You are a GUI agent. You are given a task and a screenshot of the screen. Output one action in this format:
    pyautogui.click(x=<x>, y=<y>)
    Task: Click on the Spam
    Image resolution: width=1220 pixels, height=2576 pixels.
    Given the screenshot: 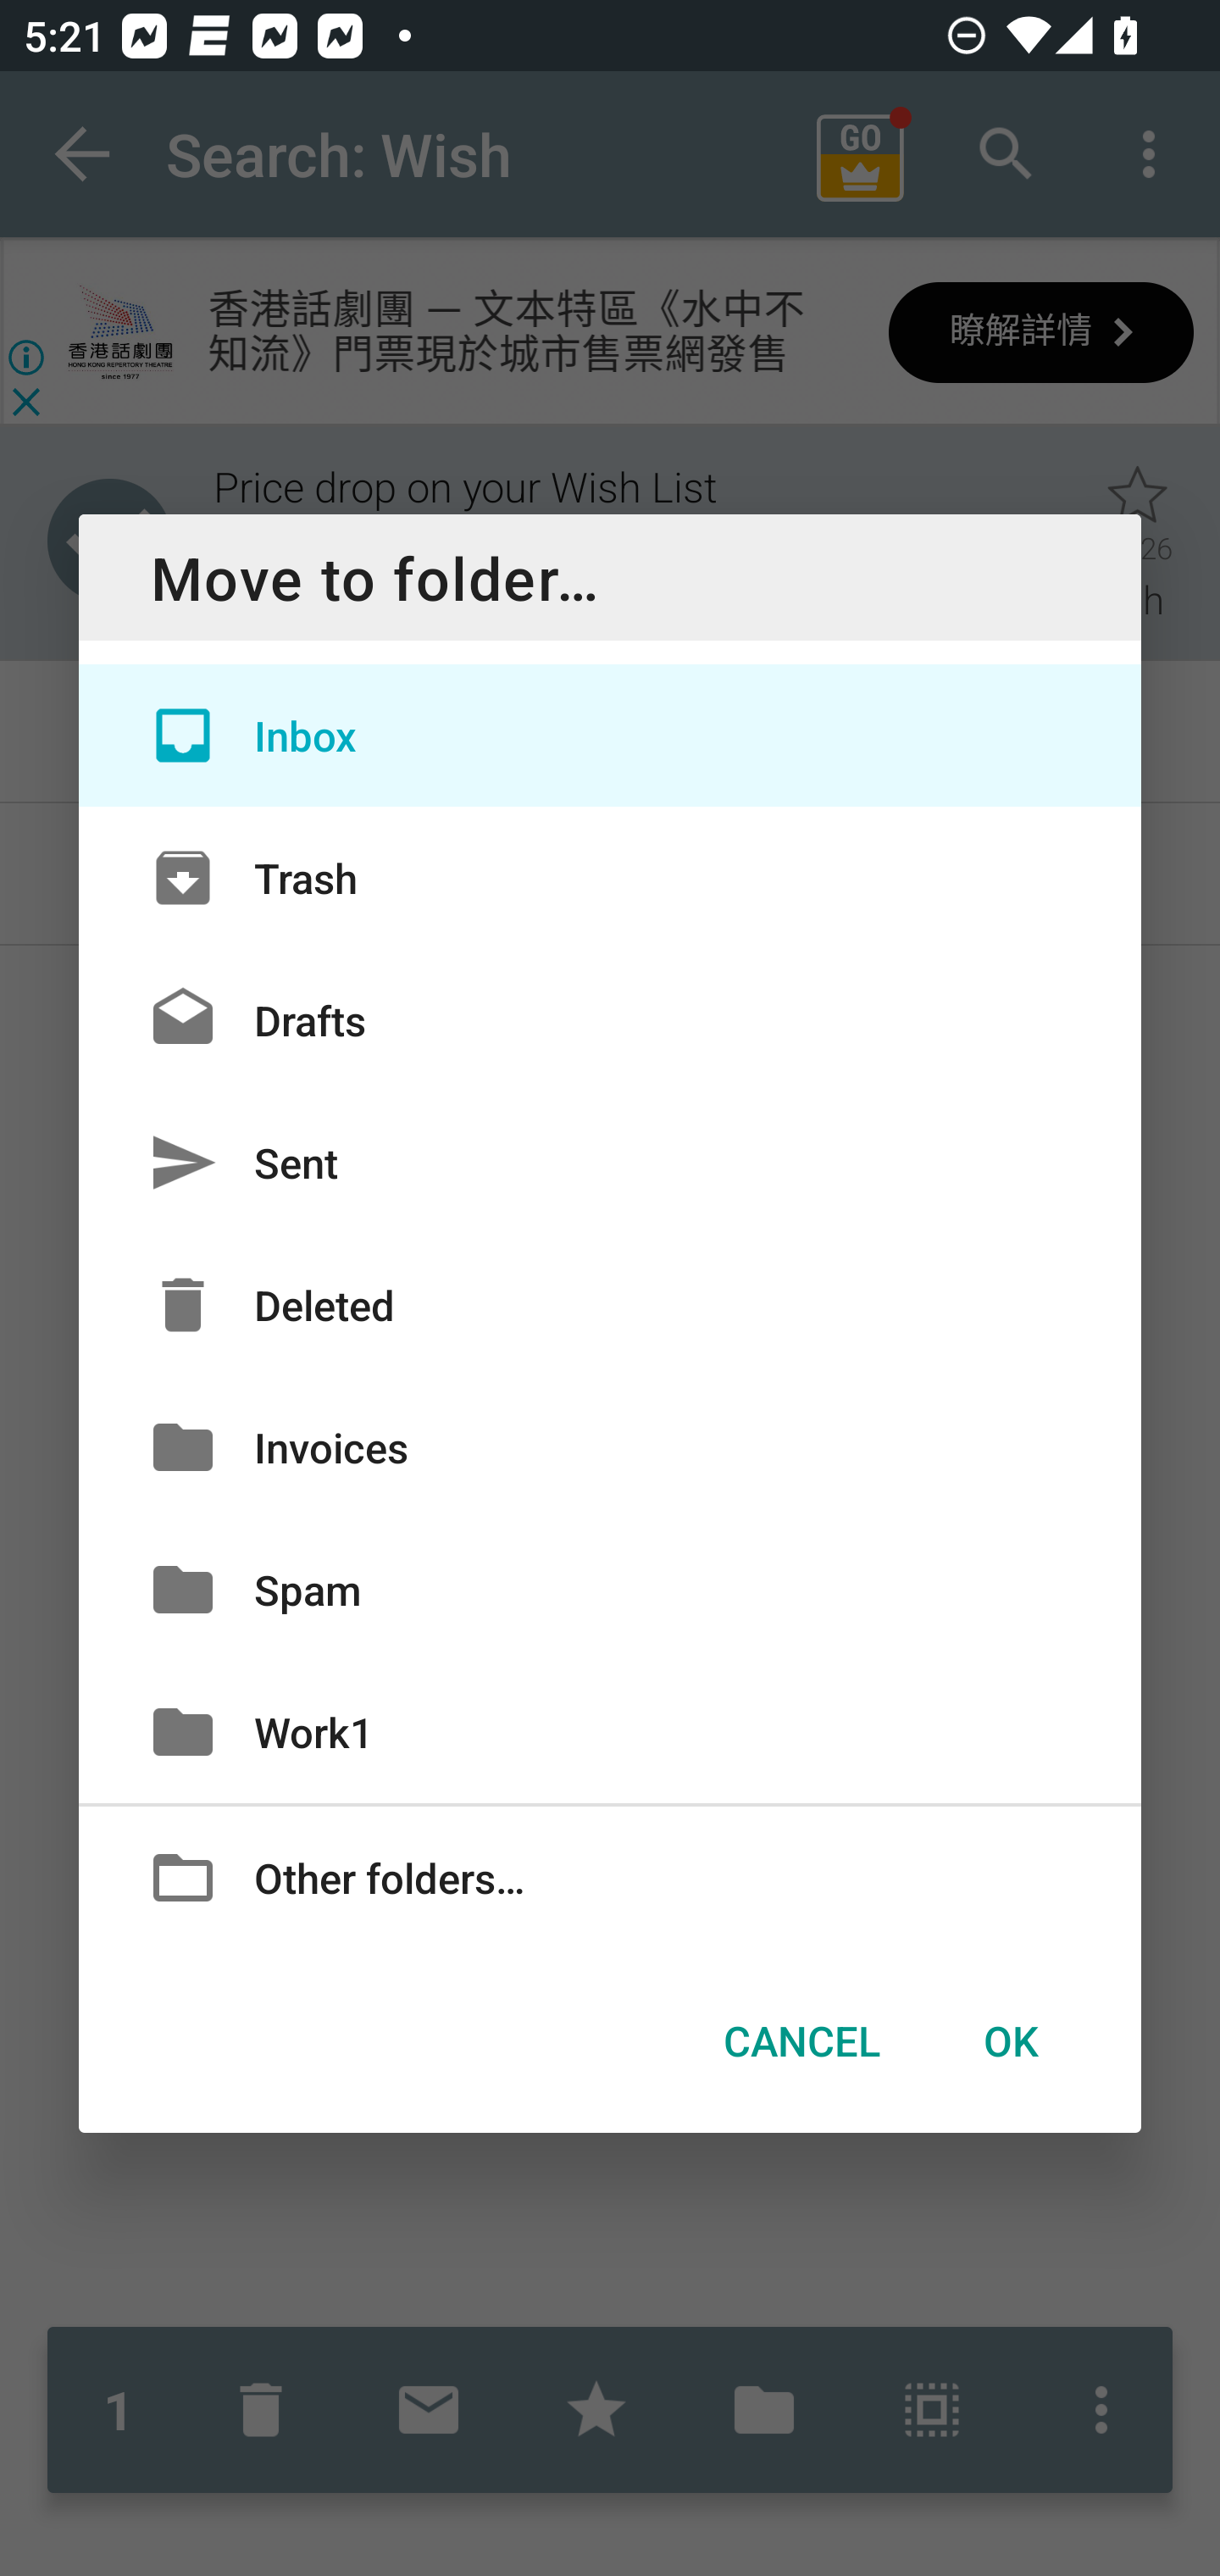 What is the action you would take?
    pyautogui.click(x=610, y=1589)
    